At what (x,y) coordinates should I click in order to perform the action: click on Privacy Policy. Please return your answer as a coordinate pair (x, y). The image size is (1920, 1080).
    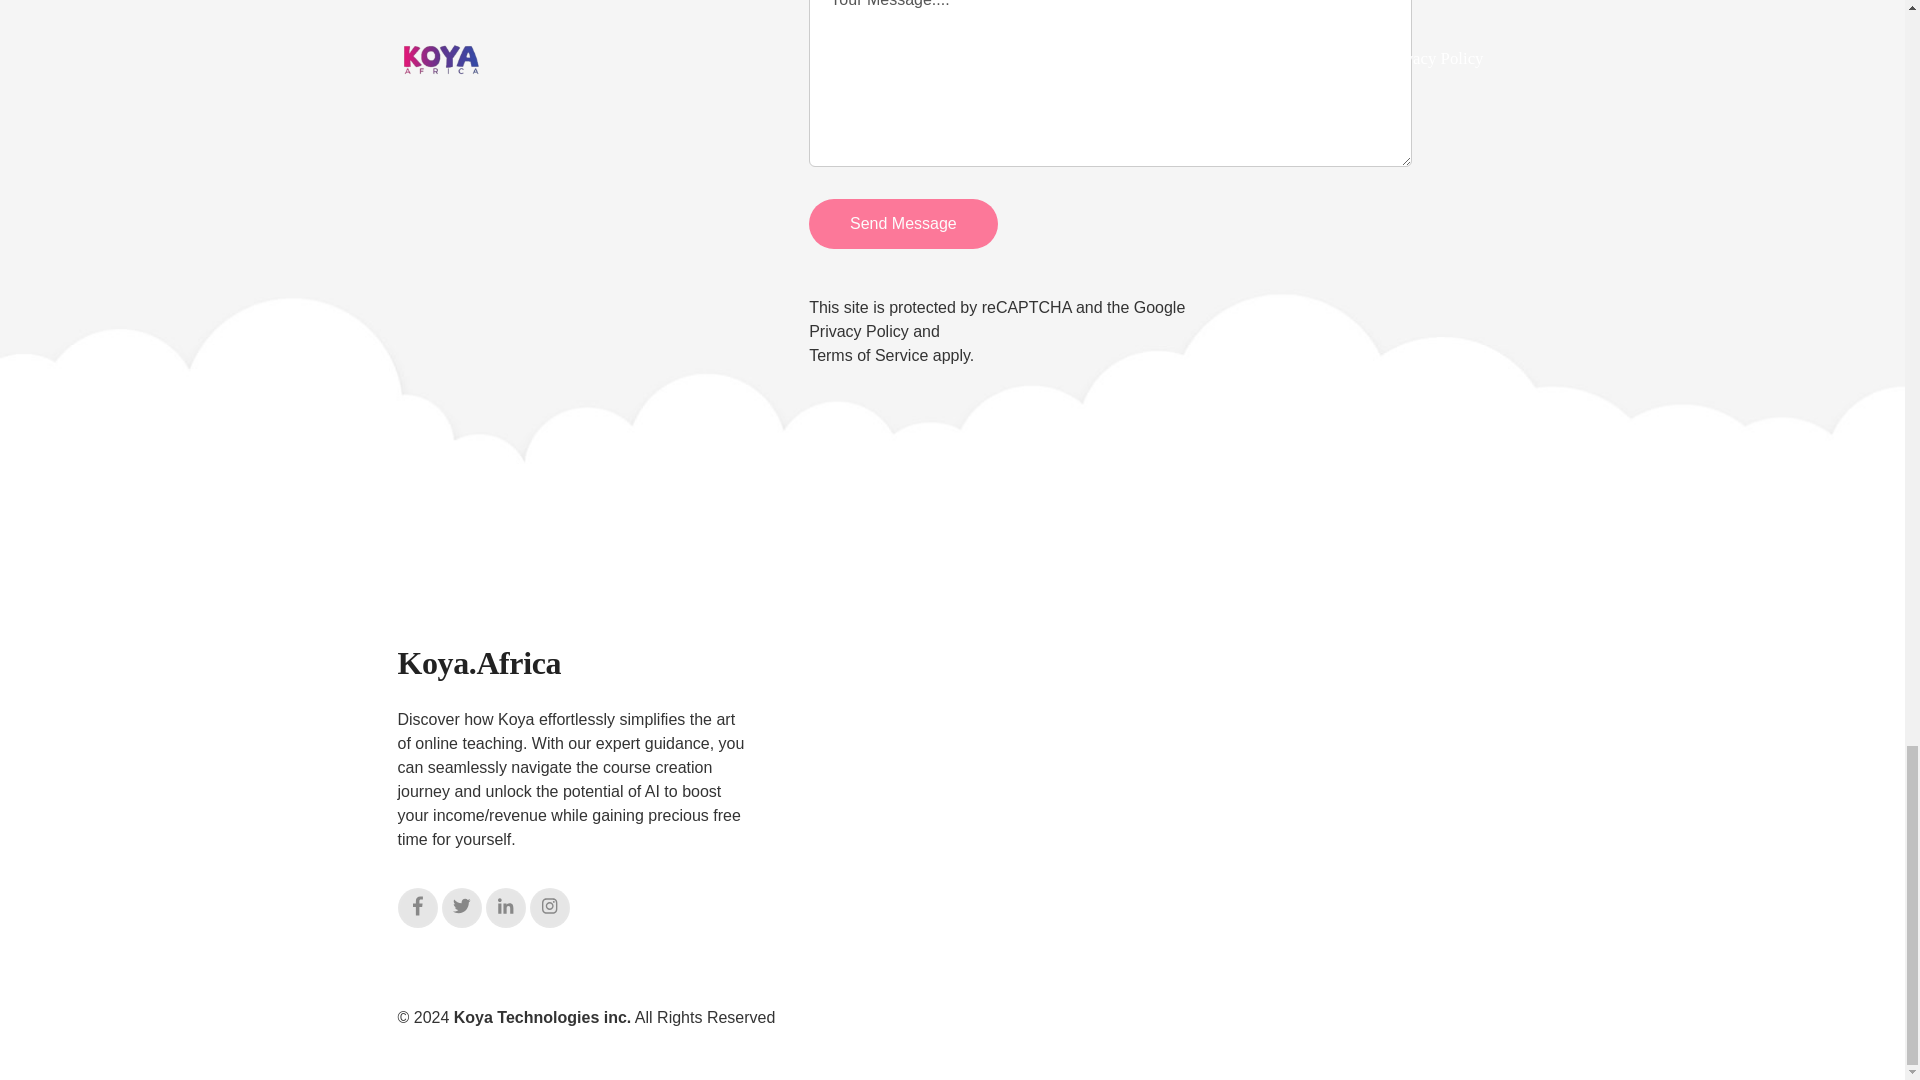
    Looking at the image, I should click on (858, 331).